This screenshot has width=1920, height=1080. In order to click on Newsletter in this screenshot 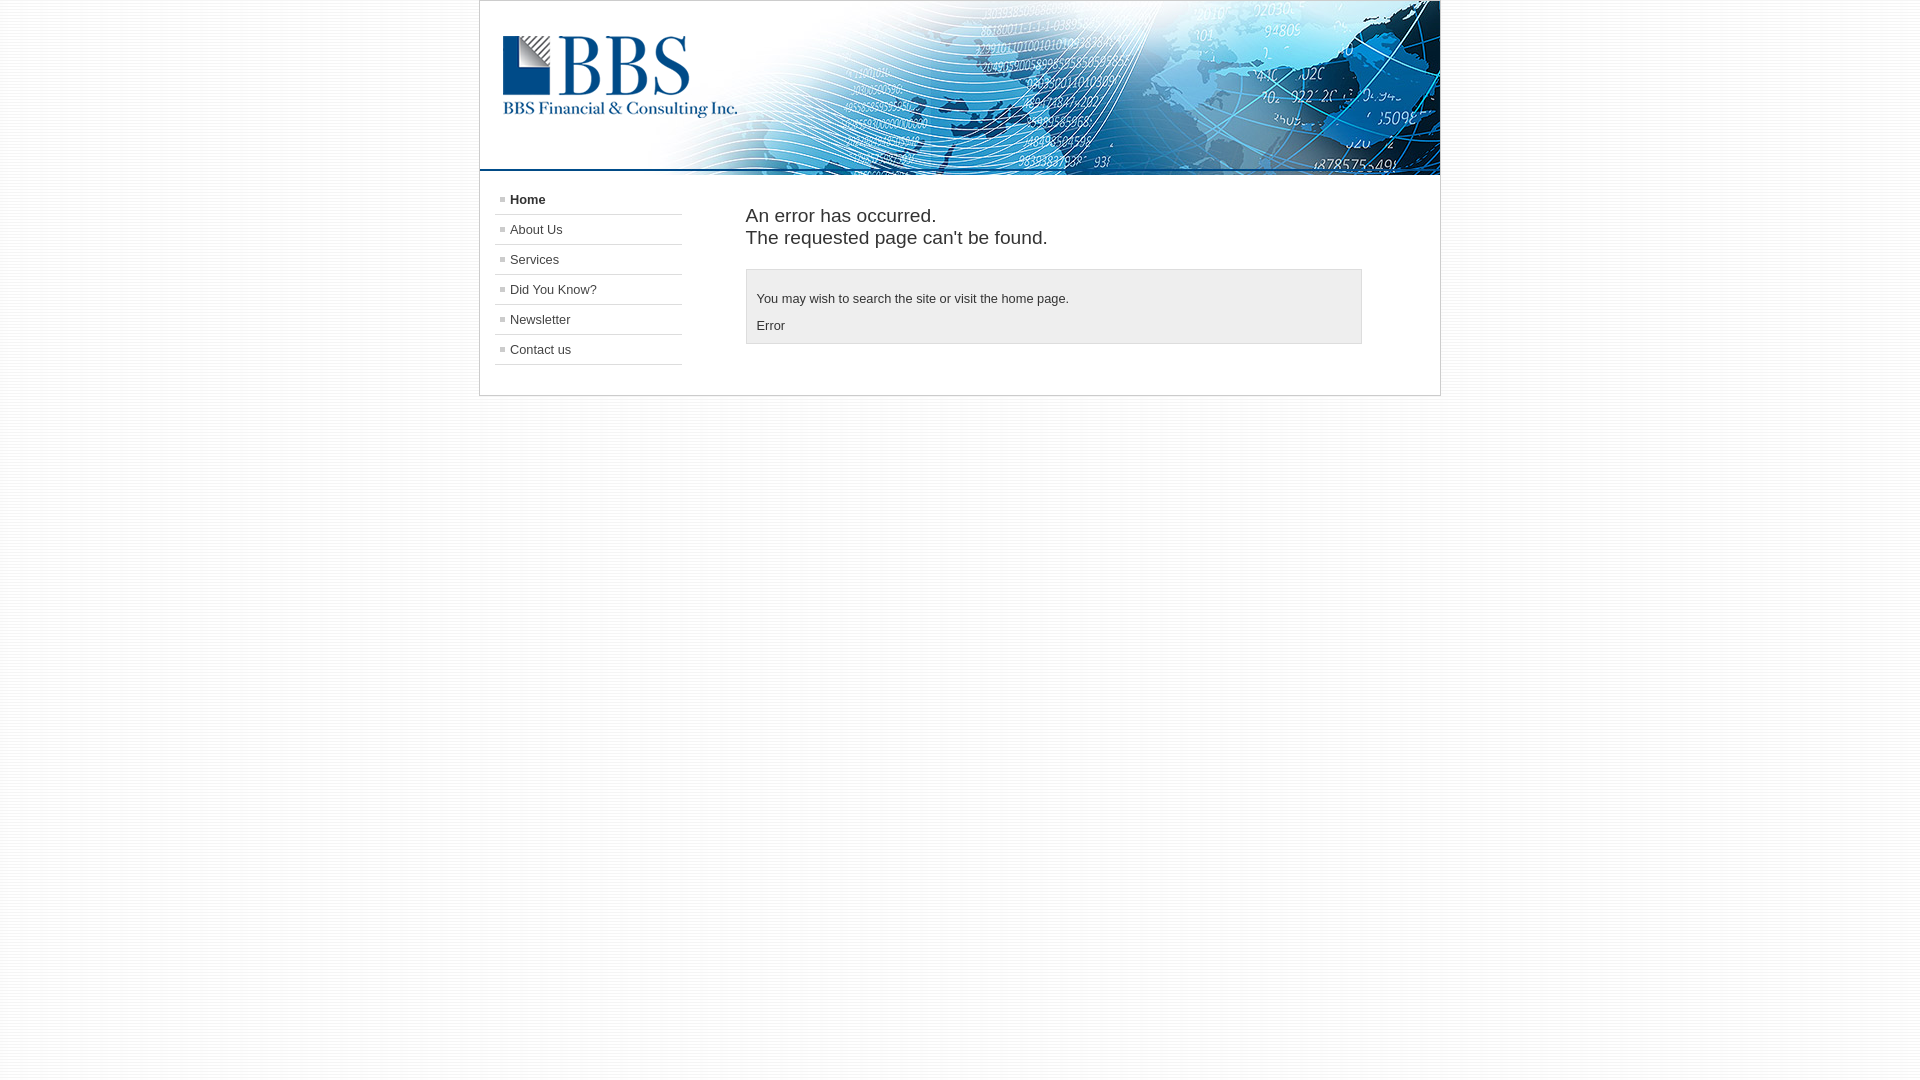, I will do `click(588, 320)`.